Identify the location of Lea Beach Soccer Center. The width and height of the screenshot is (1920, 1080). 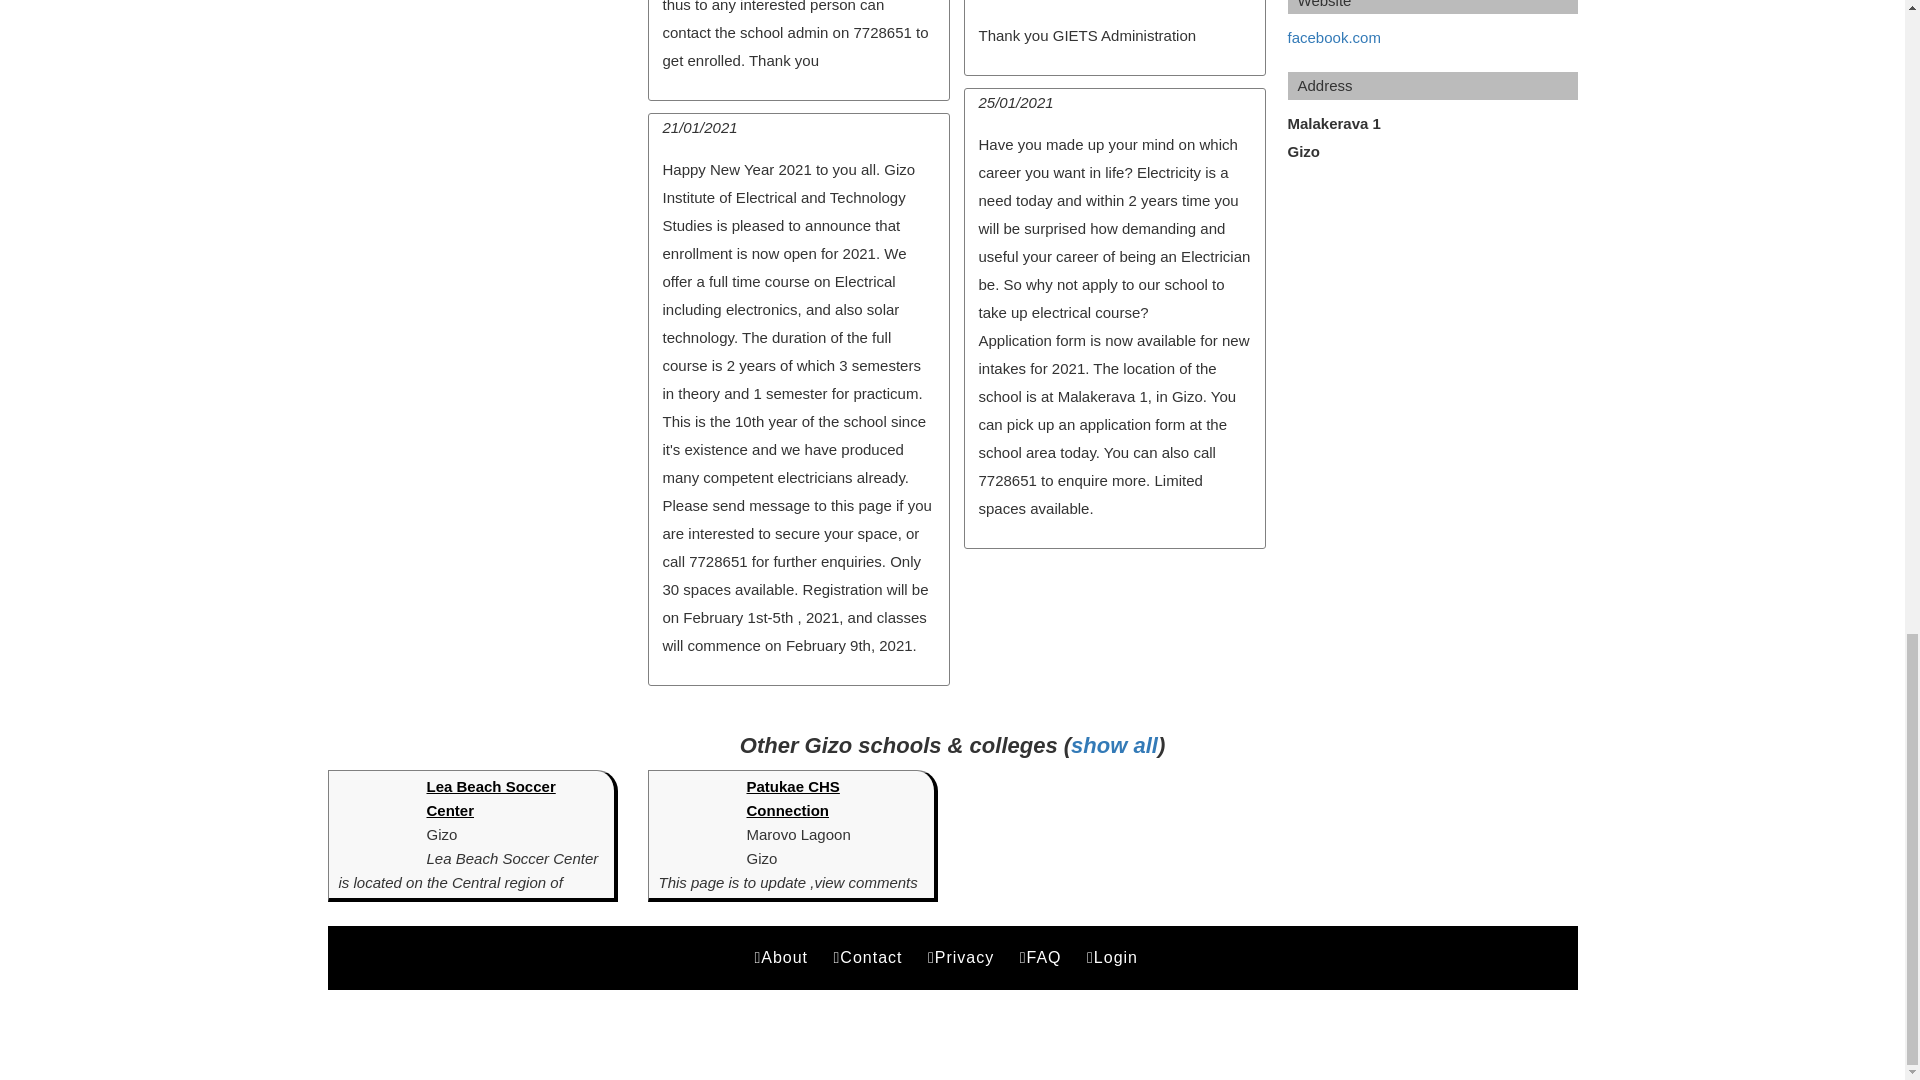
(490, 798).